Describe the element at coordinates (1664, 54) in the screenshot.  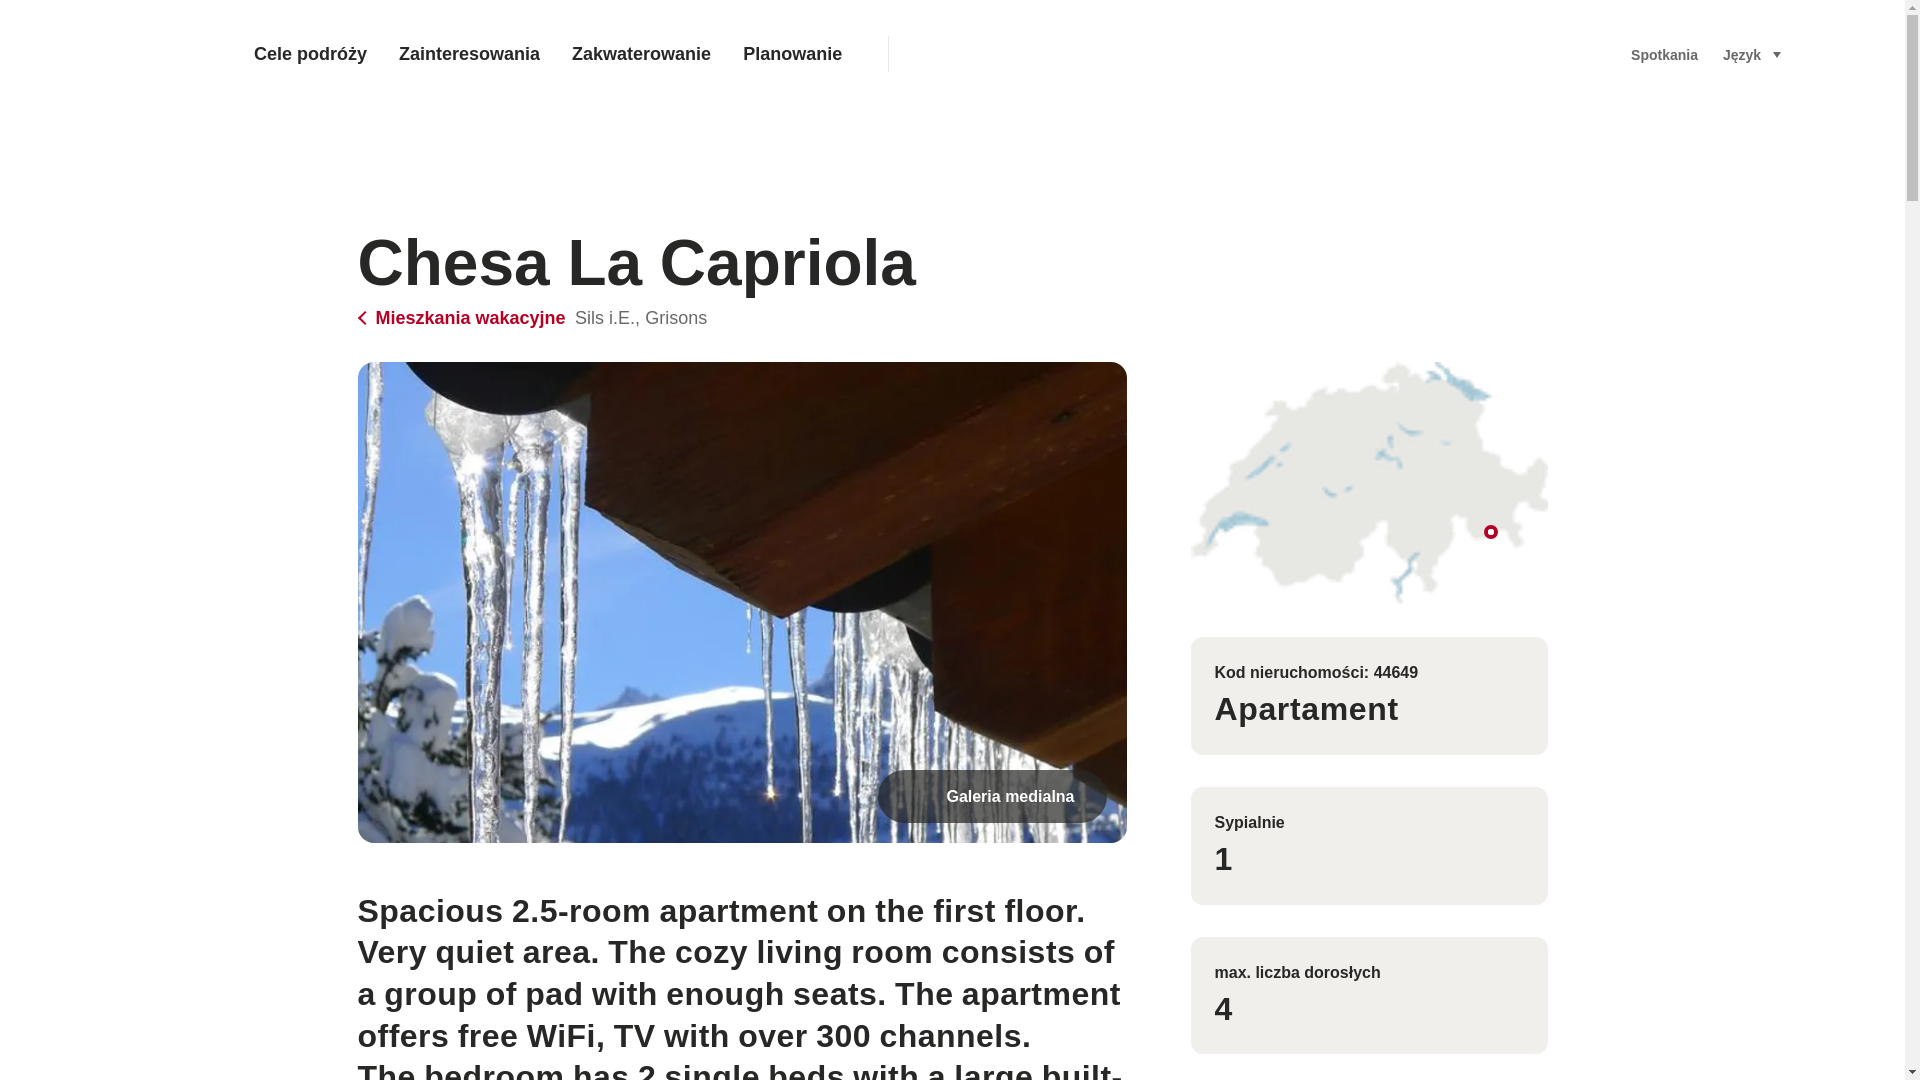
I see `Spotkania` at that location.